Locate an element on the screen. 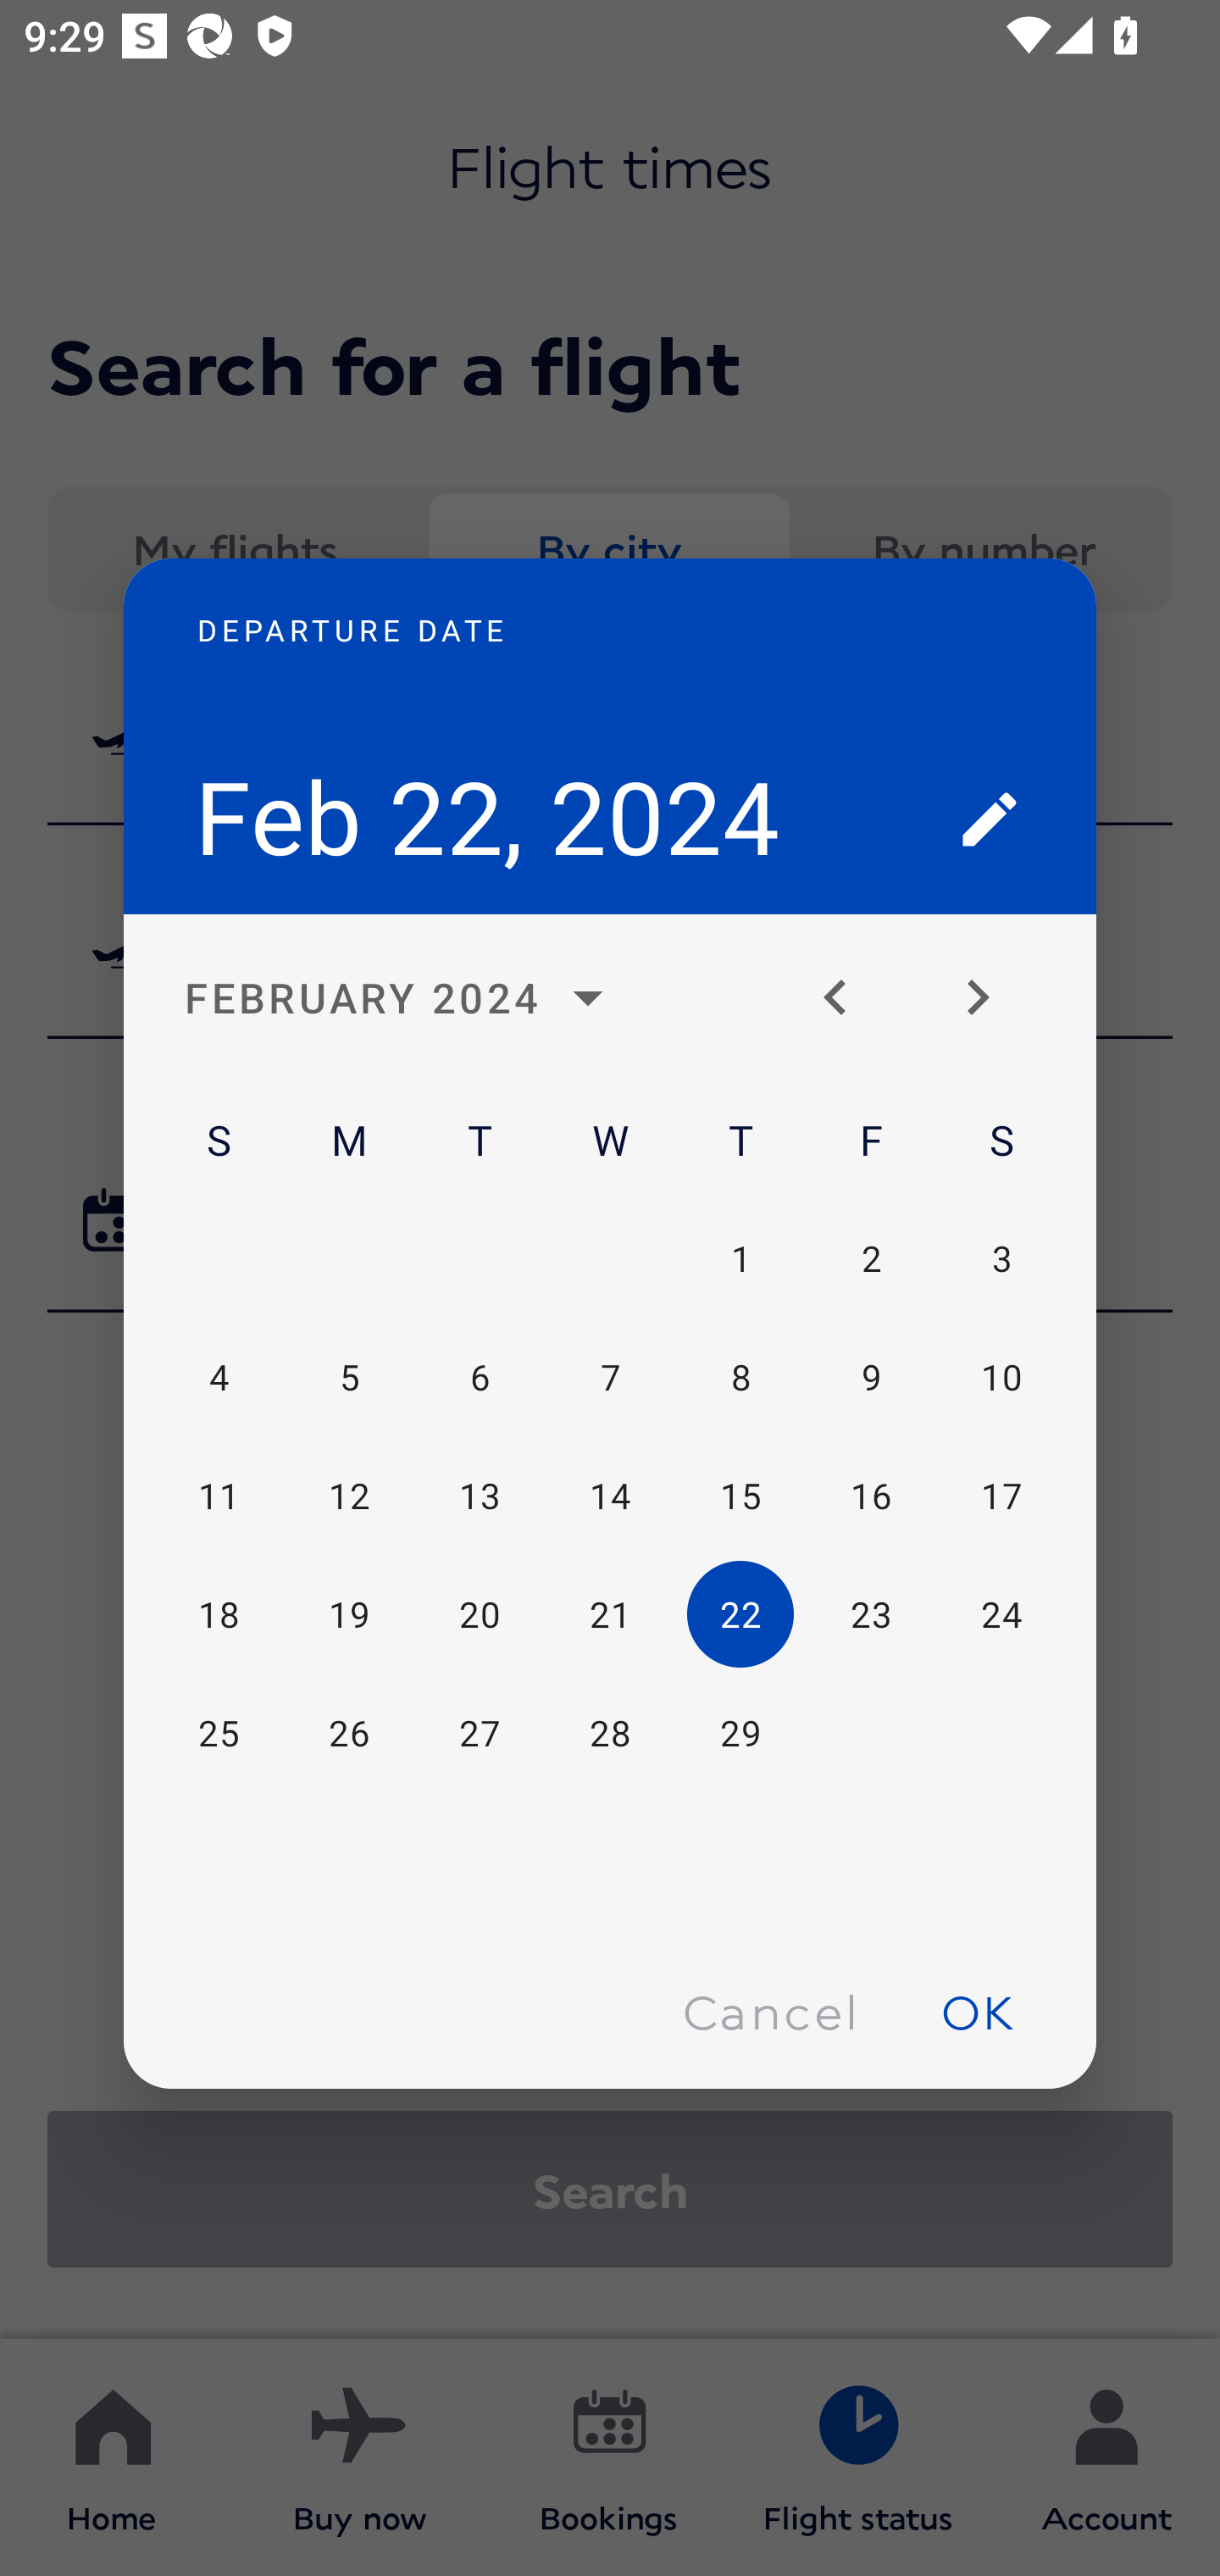 This screenshot has height=2576, width=1220. 27 Tue, Feb 27 is located at coordinates (480, 1734).